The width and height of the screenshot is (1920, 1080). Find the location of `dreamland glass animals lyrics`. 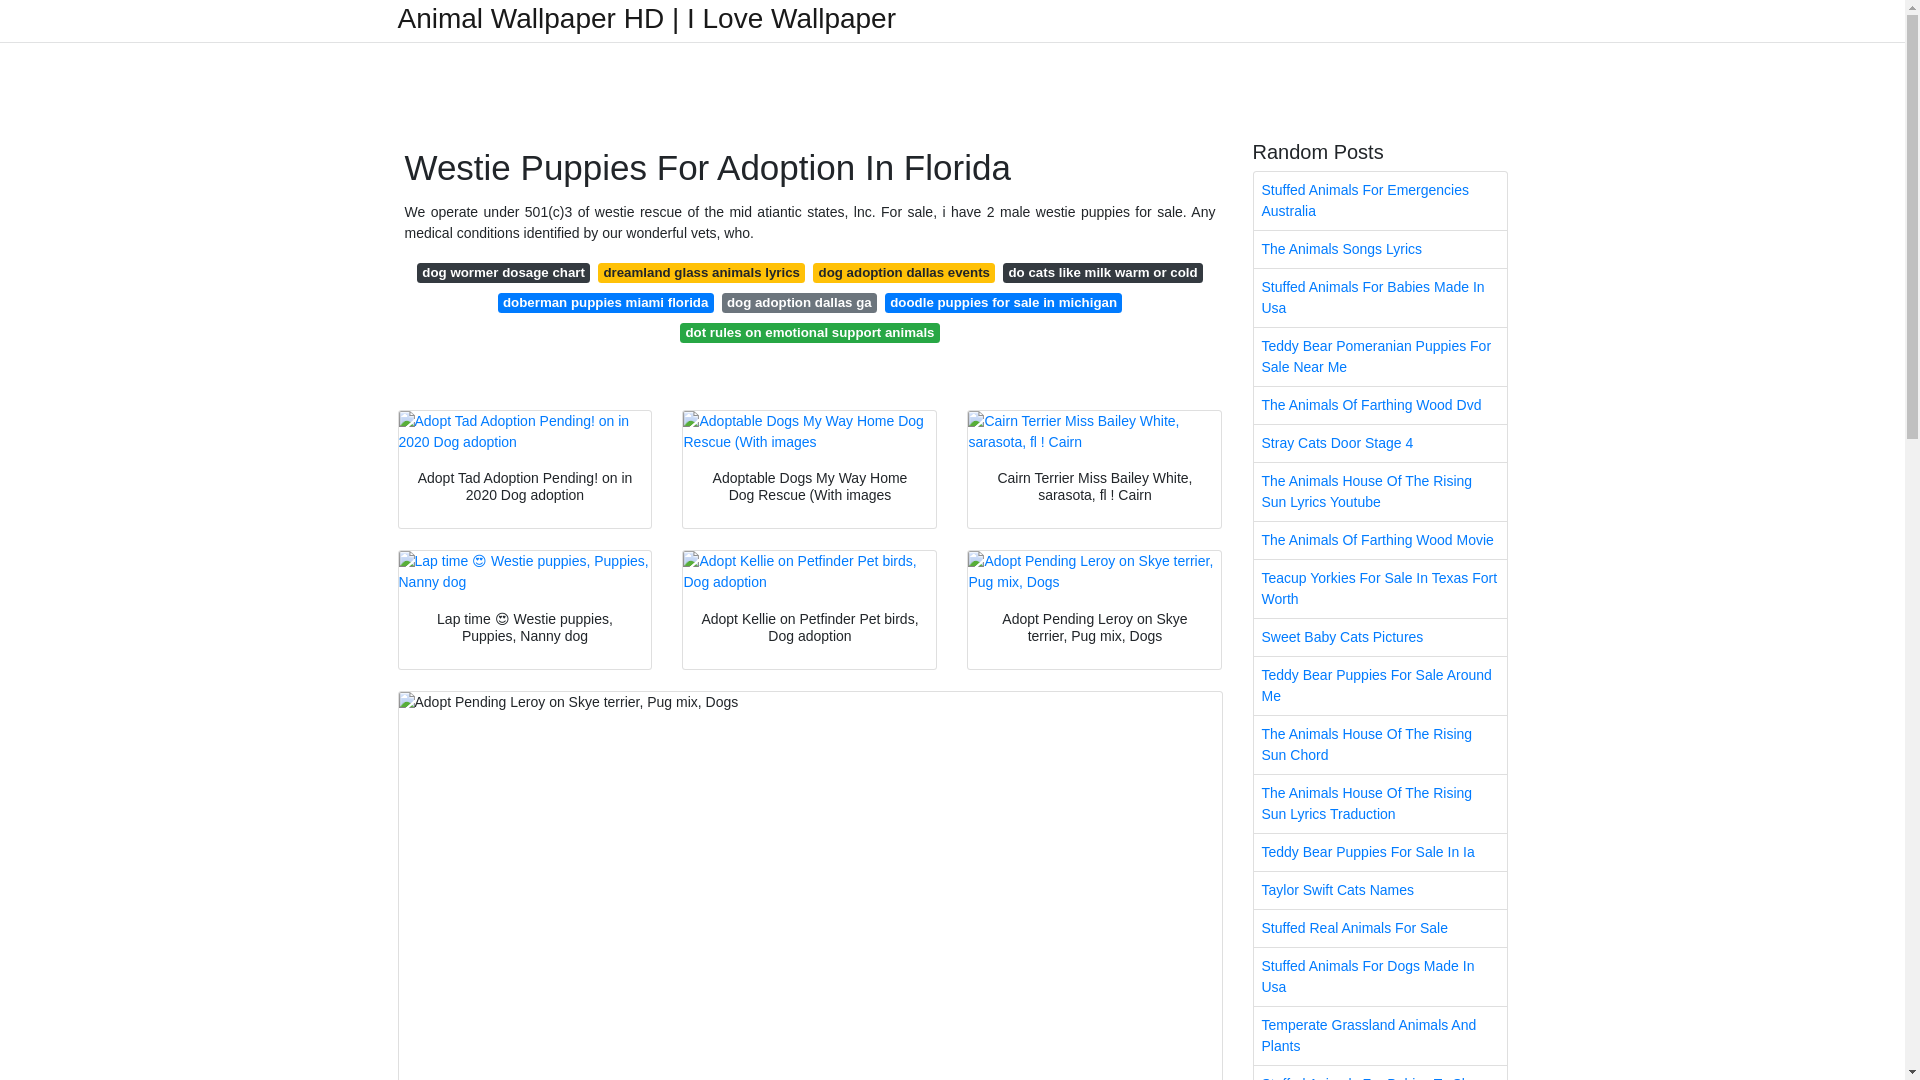

dreamland glass animals lyrics is located at coordinates (700, 272).